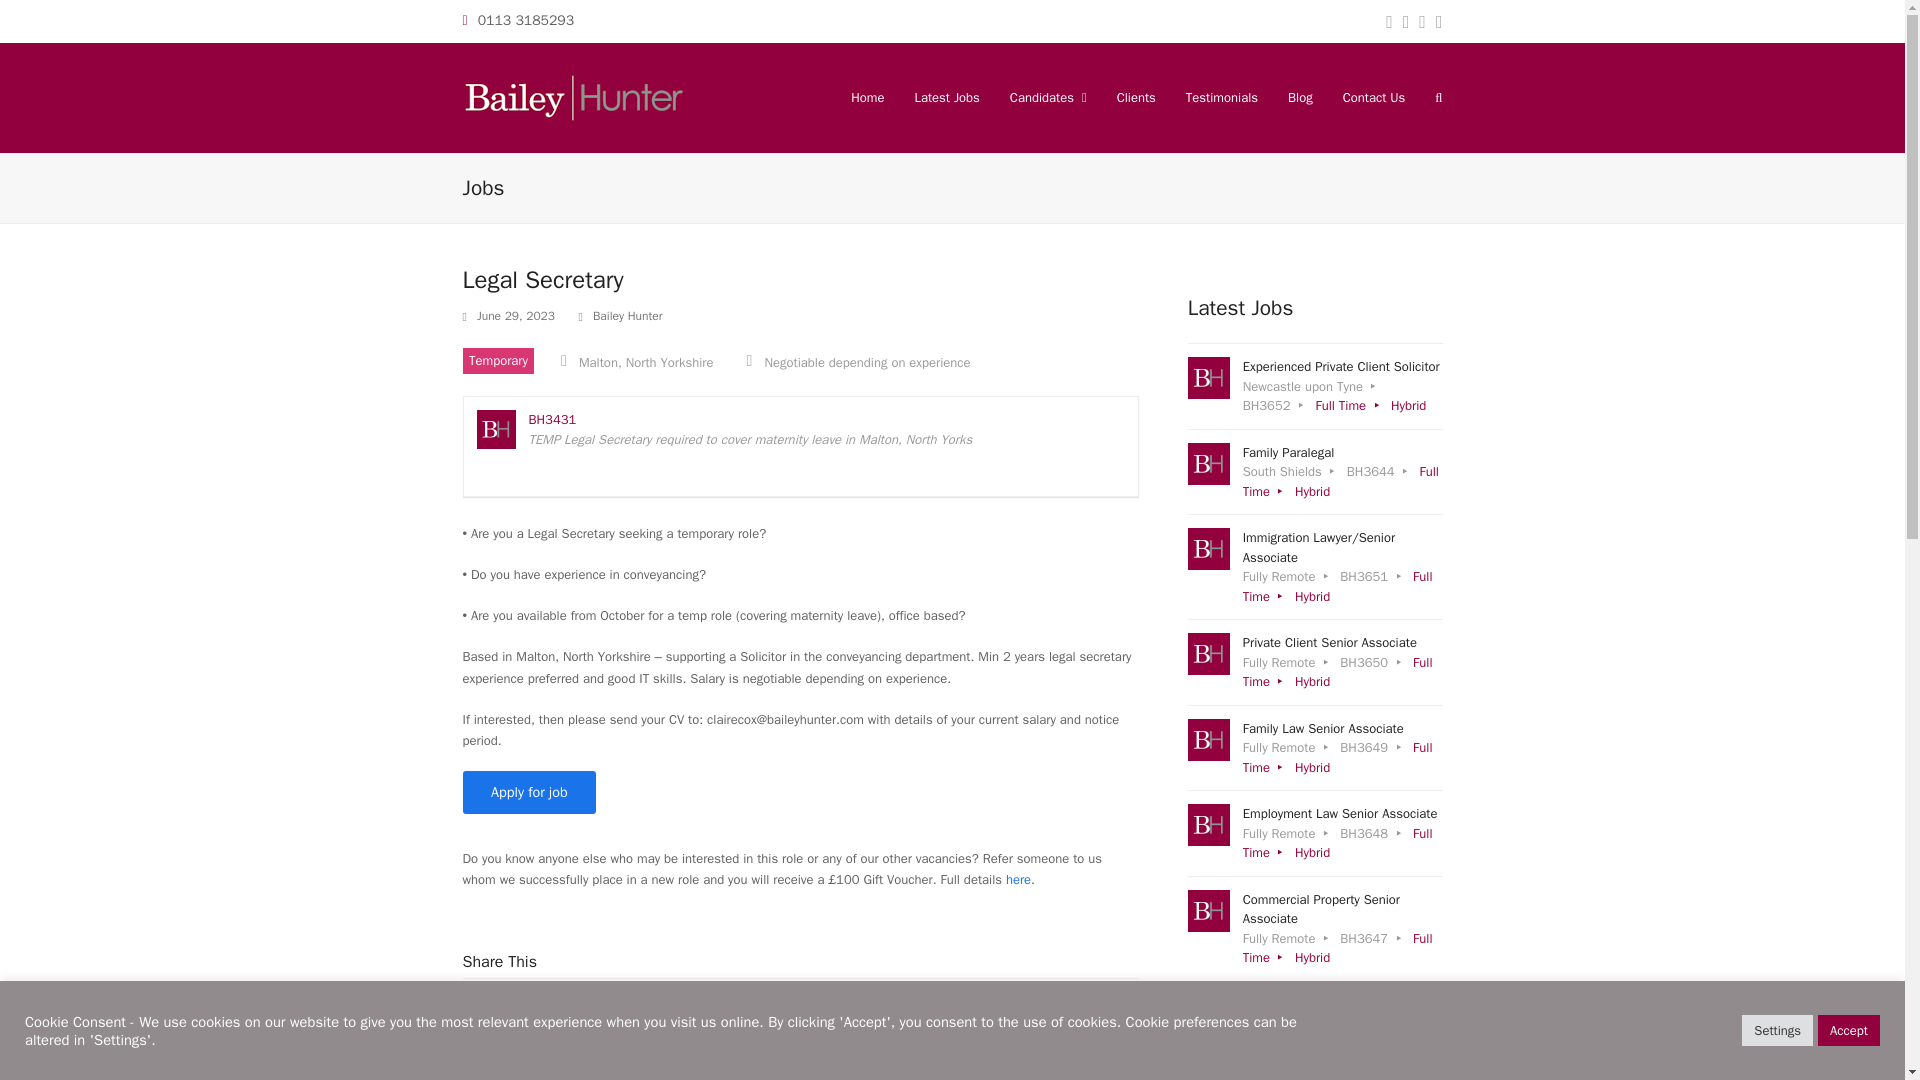 The width and height of the screenshot is (1920, 1080). Describe the element at coordinates (866, 98) in the screenshot. I see `Home` at that location.